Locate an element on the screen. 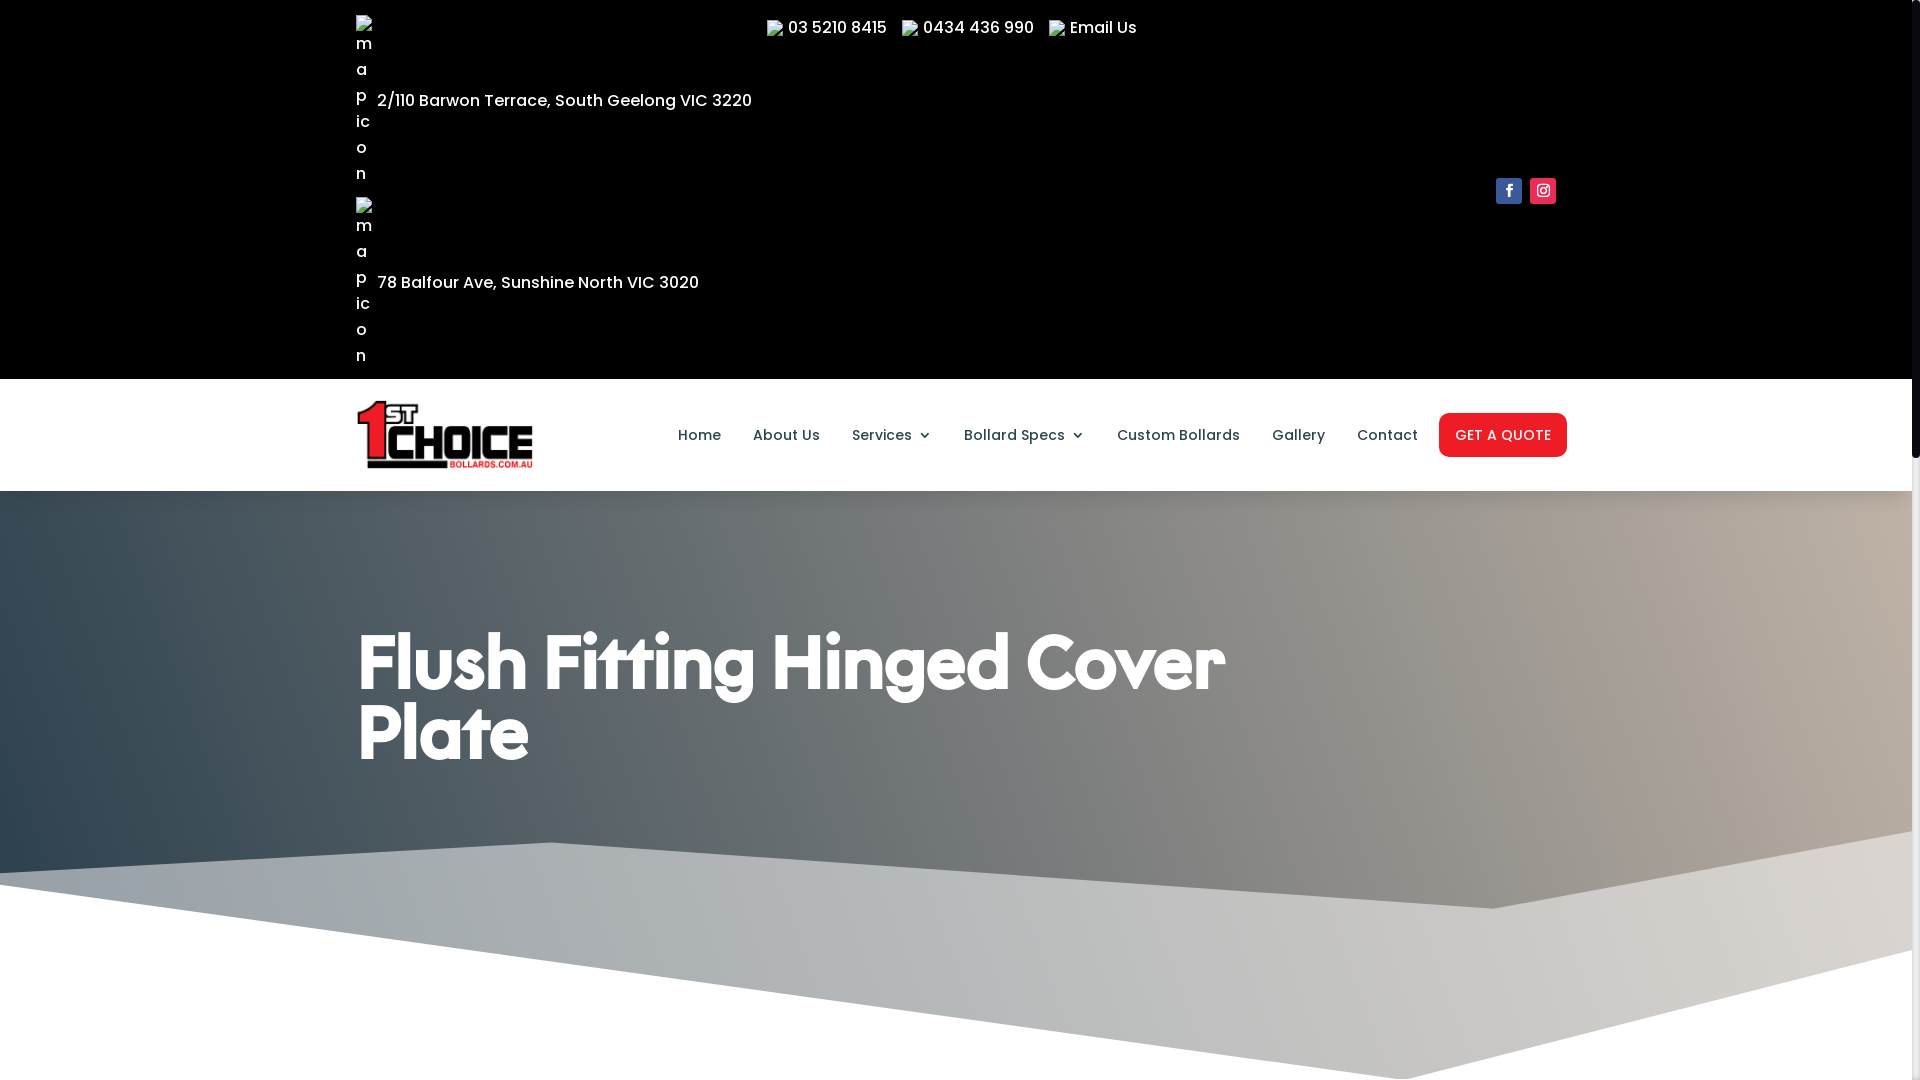 The height and width of the screenshot is (1080, 1920). 2/110 Barwon Terrace, South Geelong VIC 3220 is located at coordinates (554, 100).